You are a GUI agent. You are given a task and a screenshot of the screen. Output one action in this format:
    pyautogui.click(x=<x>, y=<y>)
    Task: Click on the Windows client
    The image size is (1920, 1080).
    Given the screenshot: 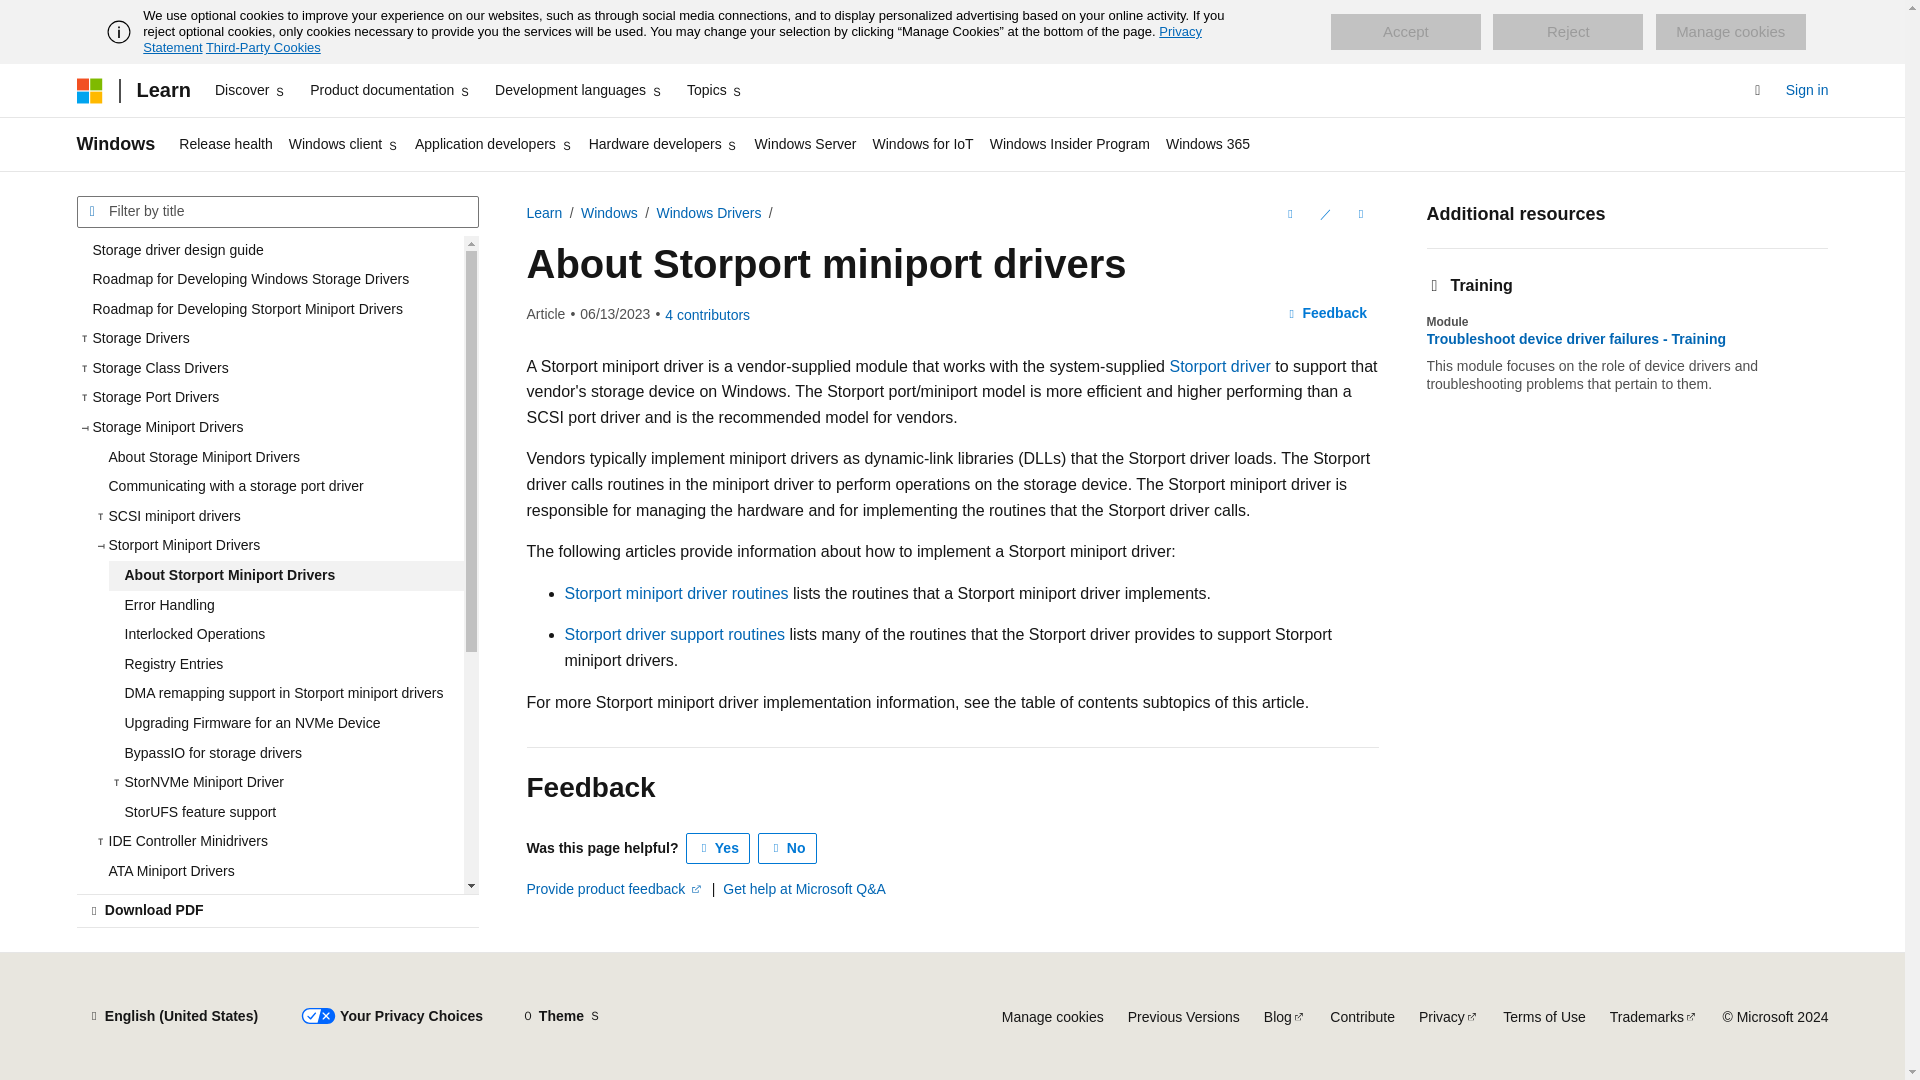 What is the action you would take?
    pyautogui.click(x=344, y=144)
    